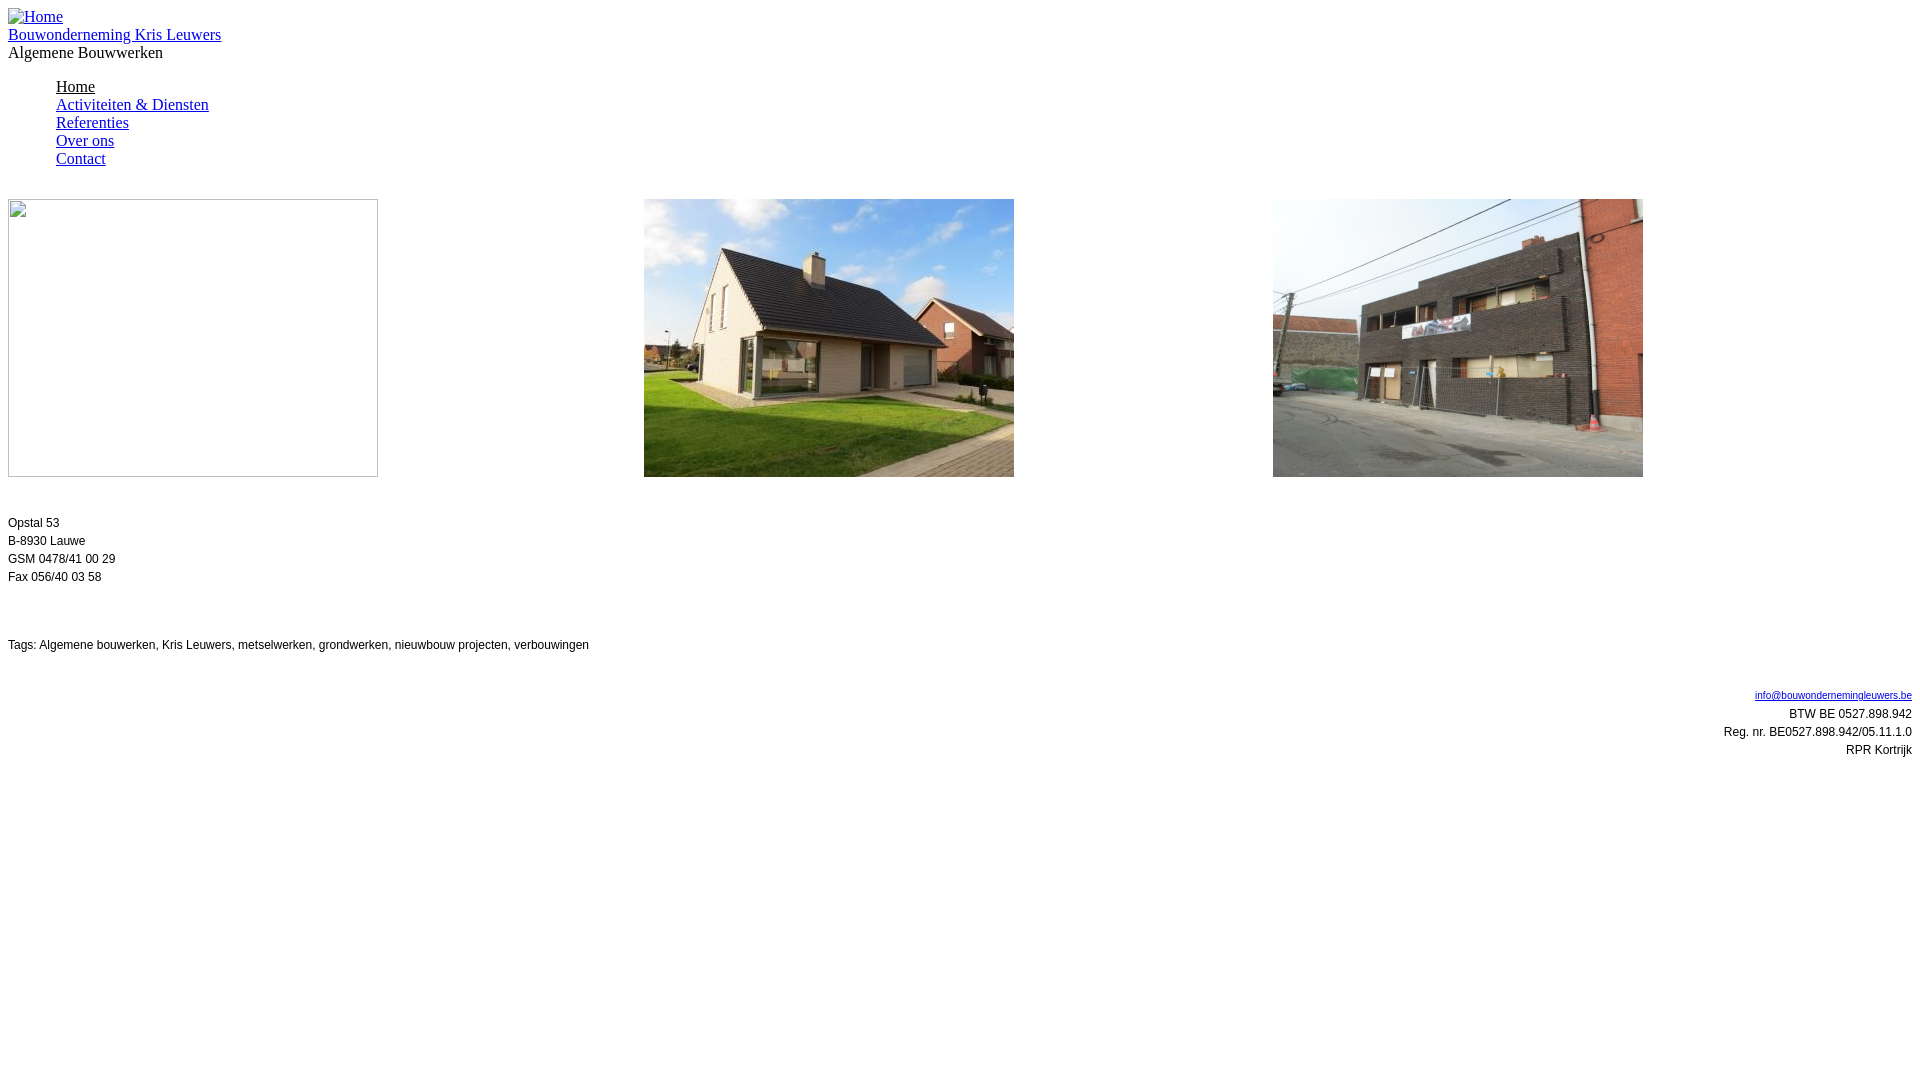 This screenshot has width=1920, height=1080. I want to click on Overslaan en naar de inhoud gaan, so click(116, 8).